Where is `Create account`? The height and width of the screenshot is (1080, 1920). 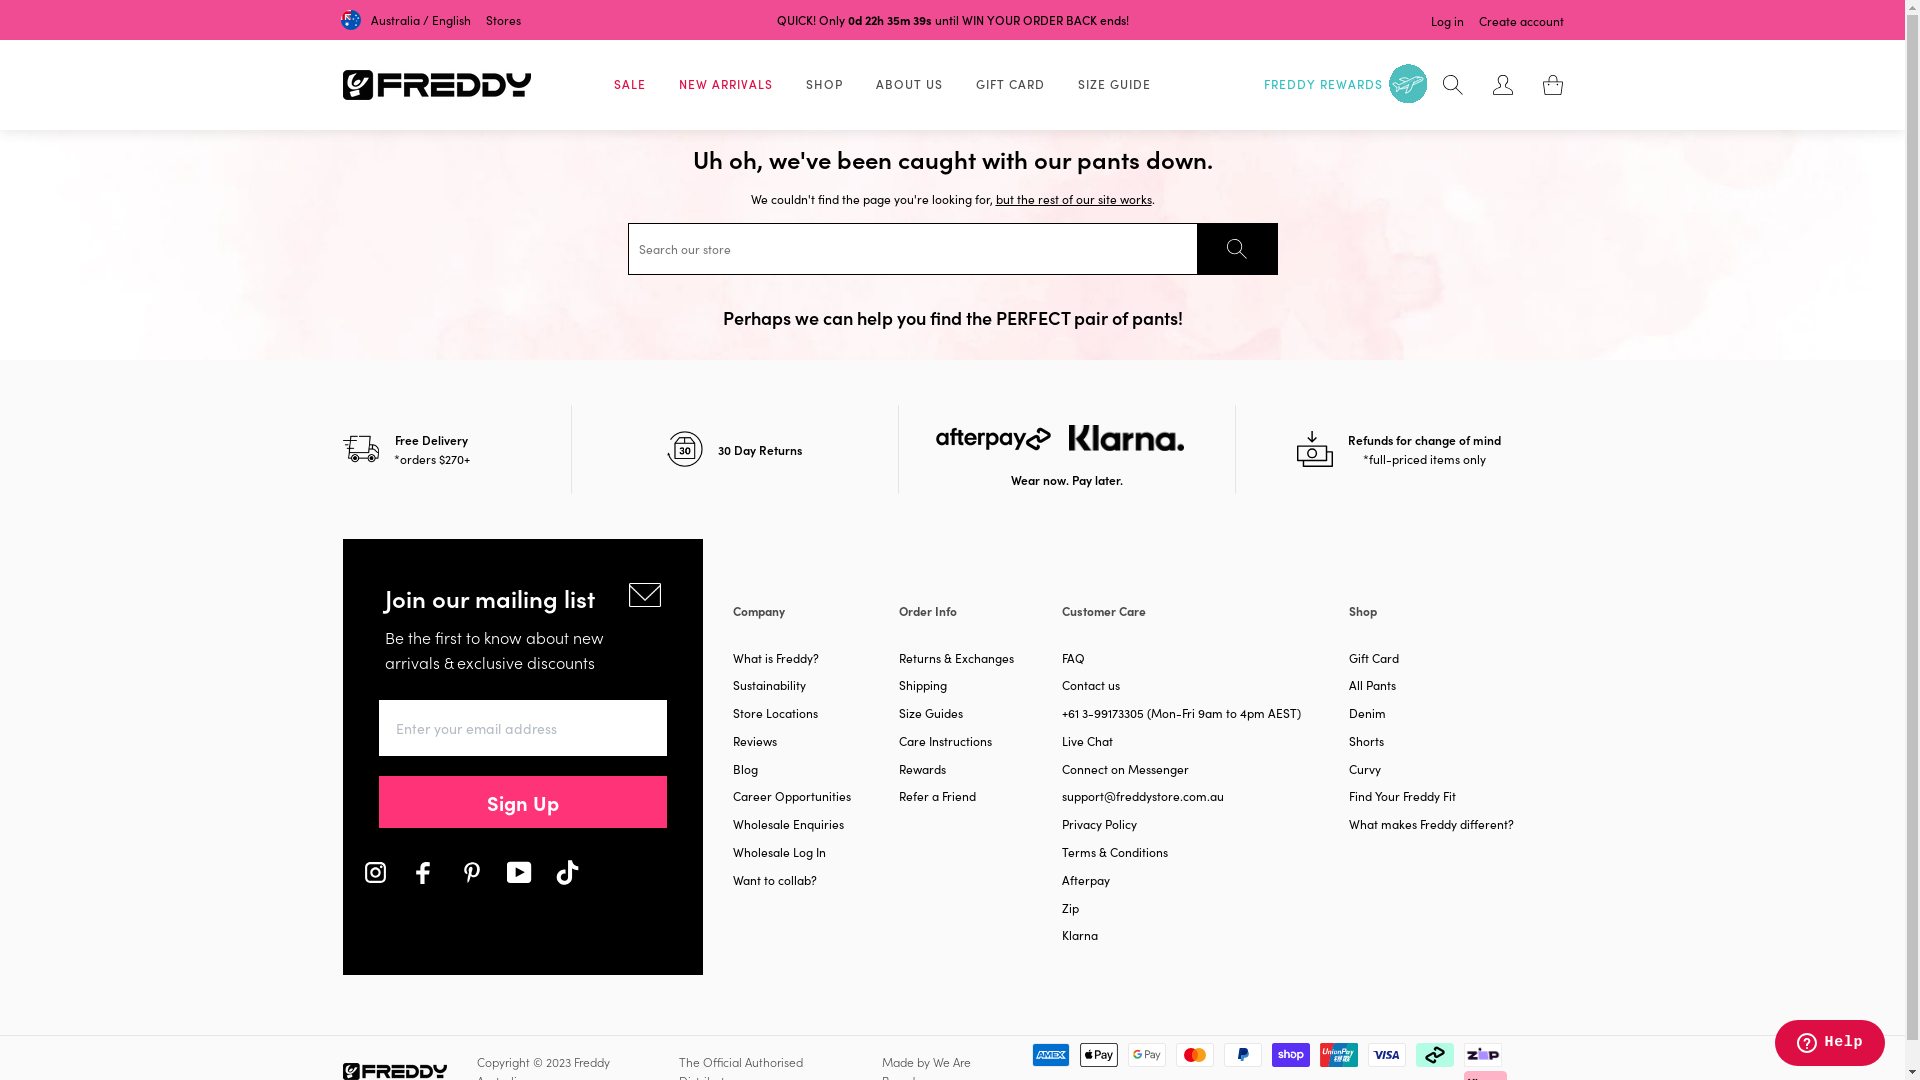 Create account is located at coordinates (1522, 22).